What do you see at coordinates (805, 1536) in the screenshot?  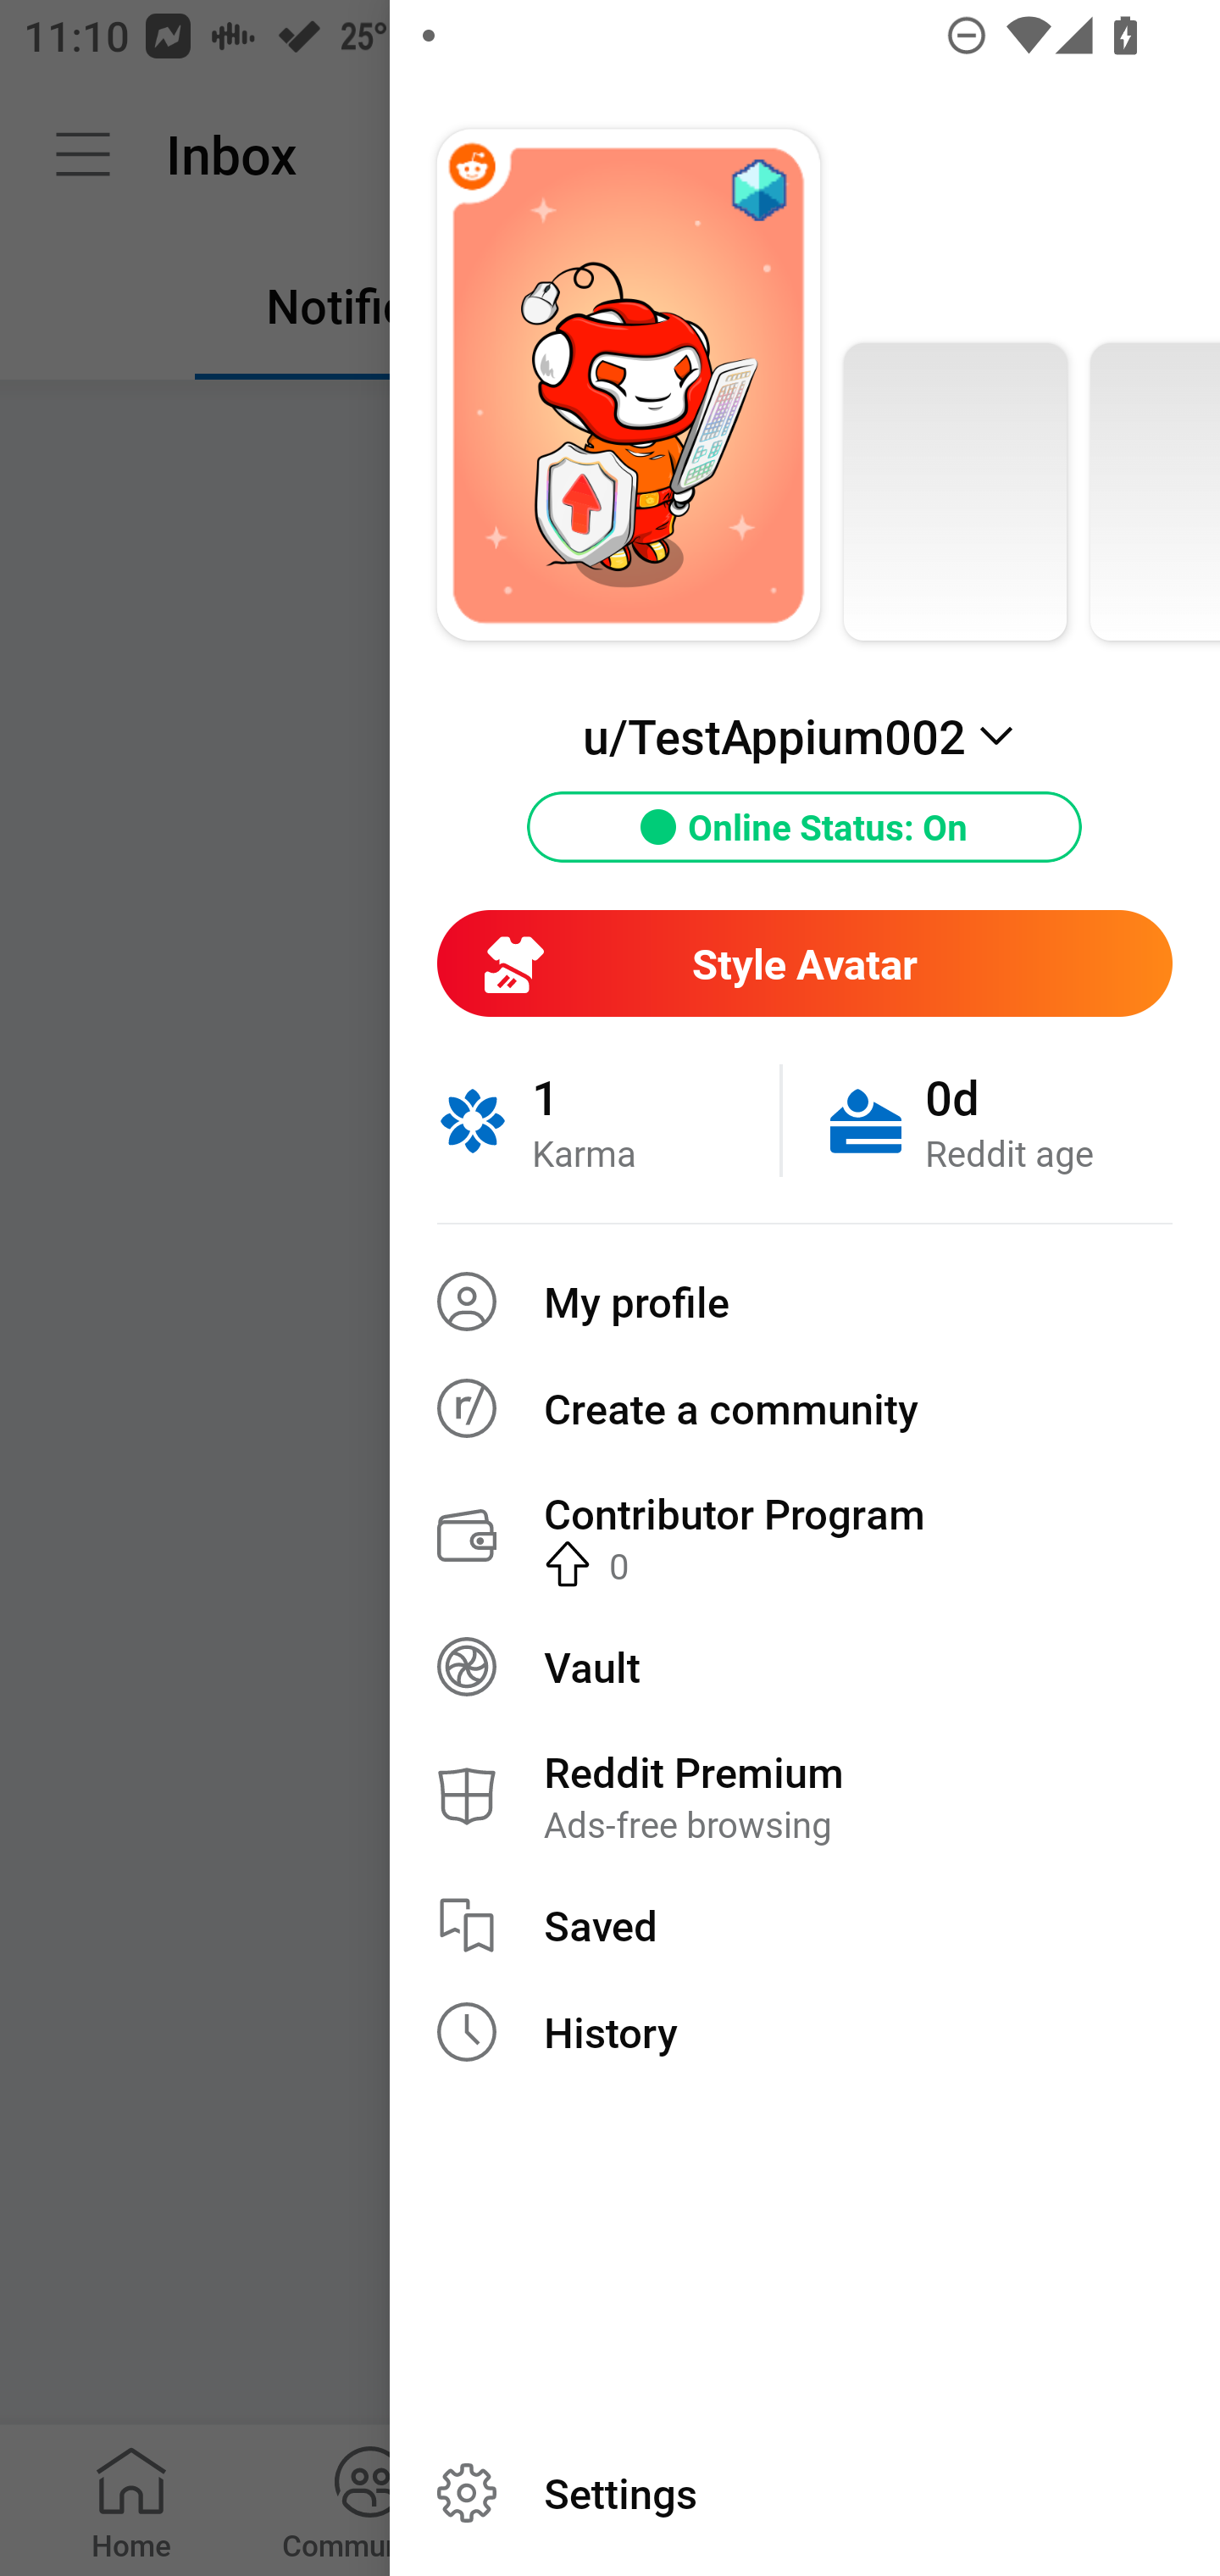 I see `Contributor Program Contributor Program 0` at bounding box center [805, 1536].